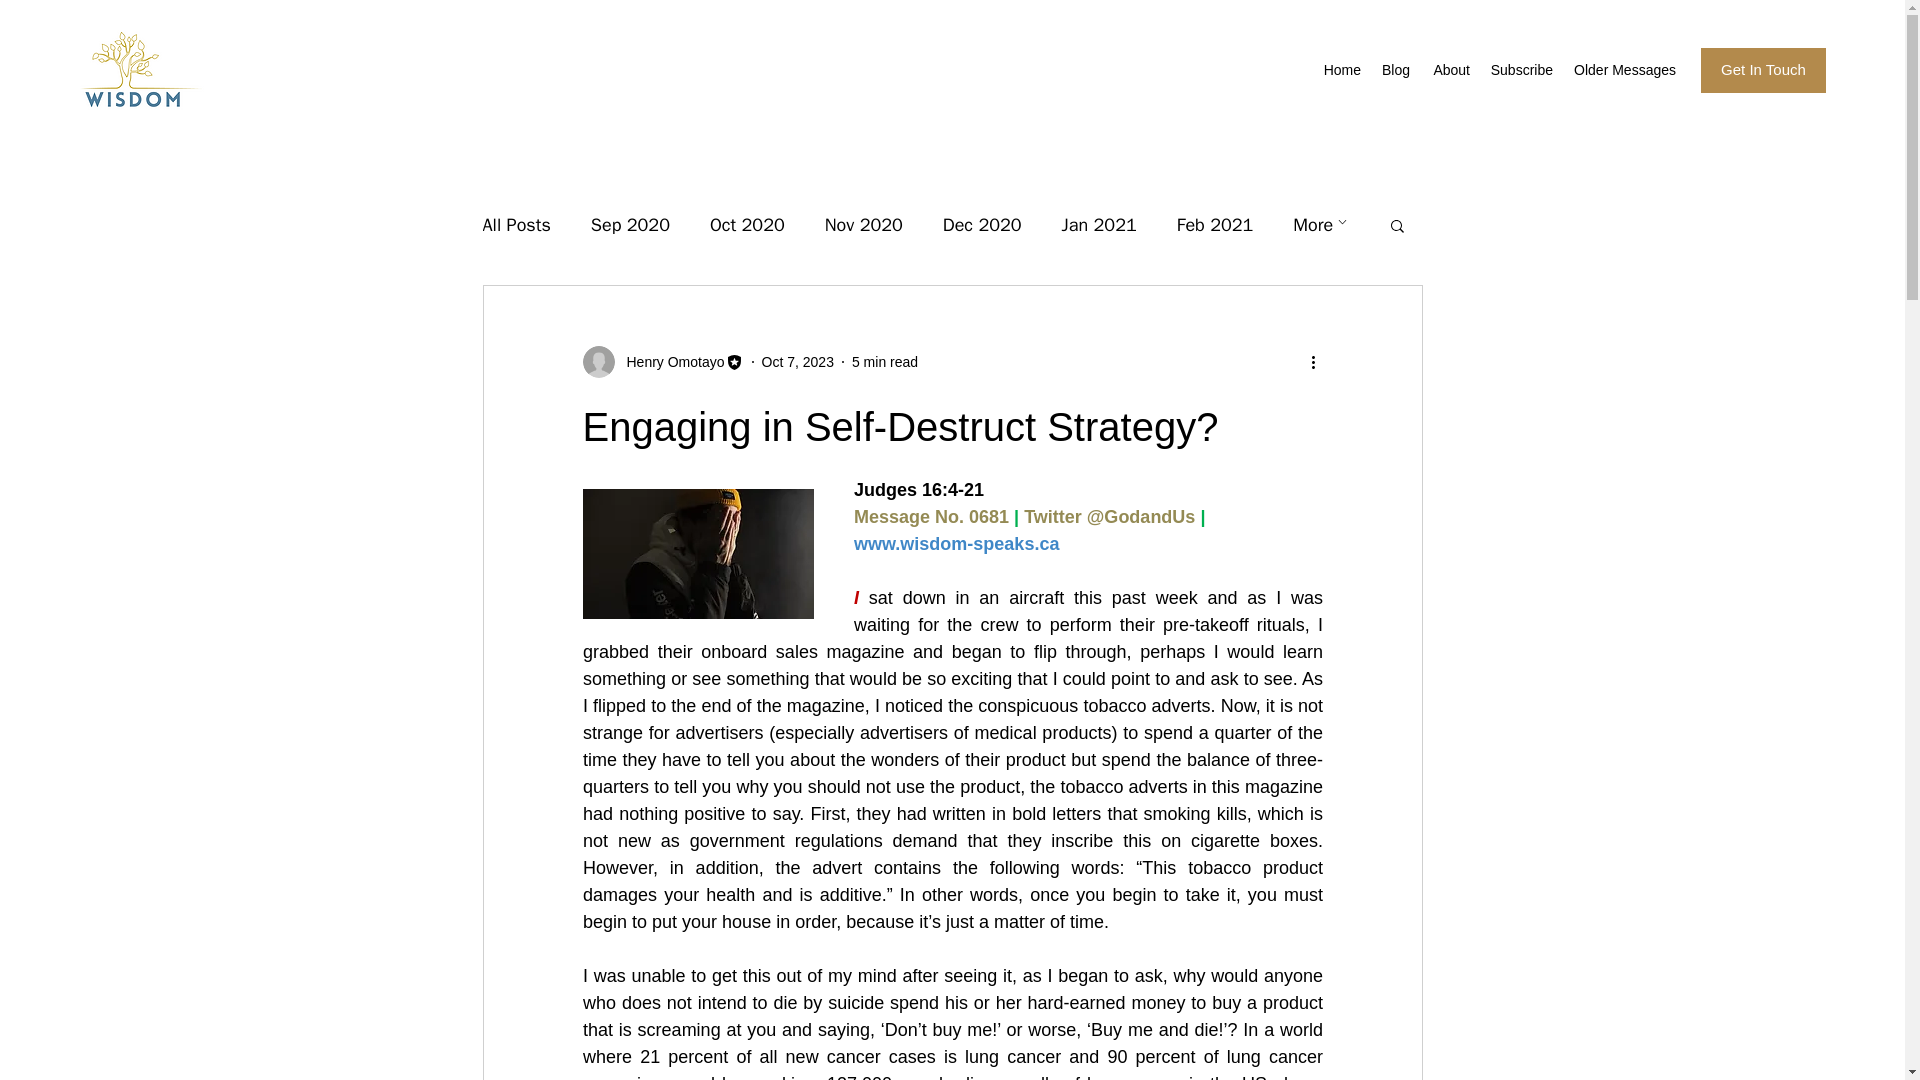  Describe the element at coordinates (956, 544) in the screenshot. I see `www.wisdom-speaks.ca` at that location.